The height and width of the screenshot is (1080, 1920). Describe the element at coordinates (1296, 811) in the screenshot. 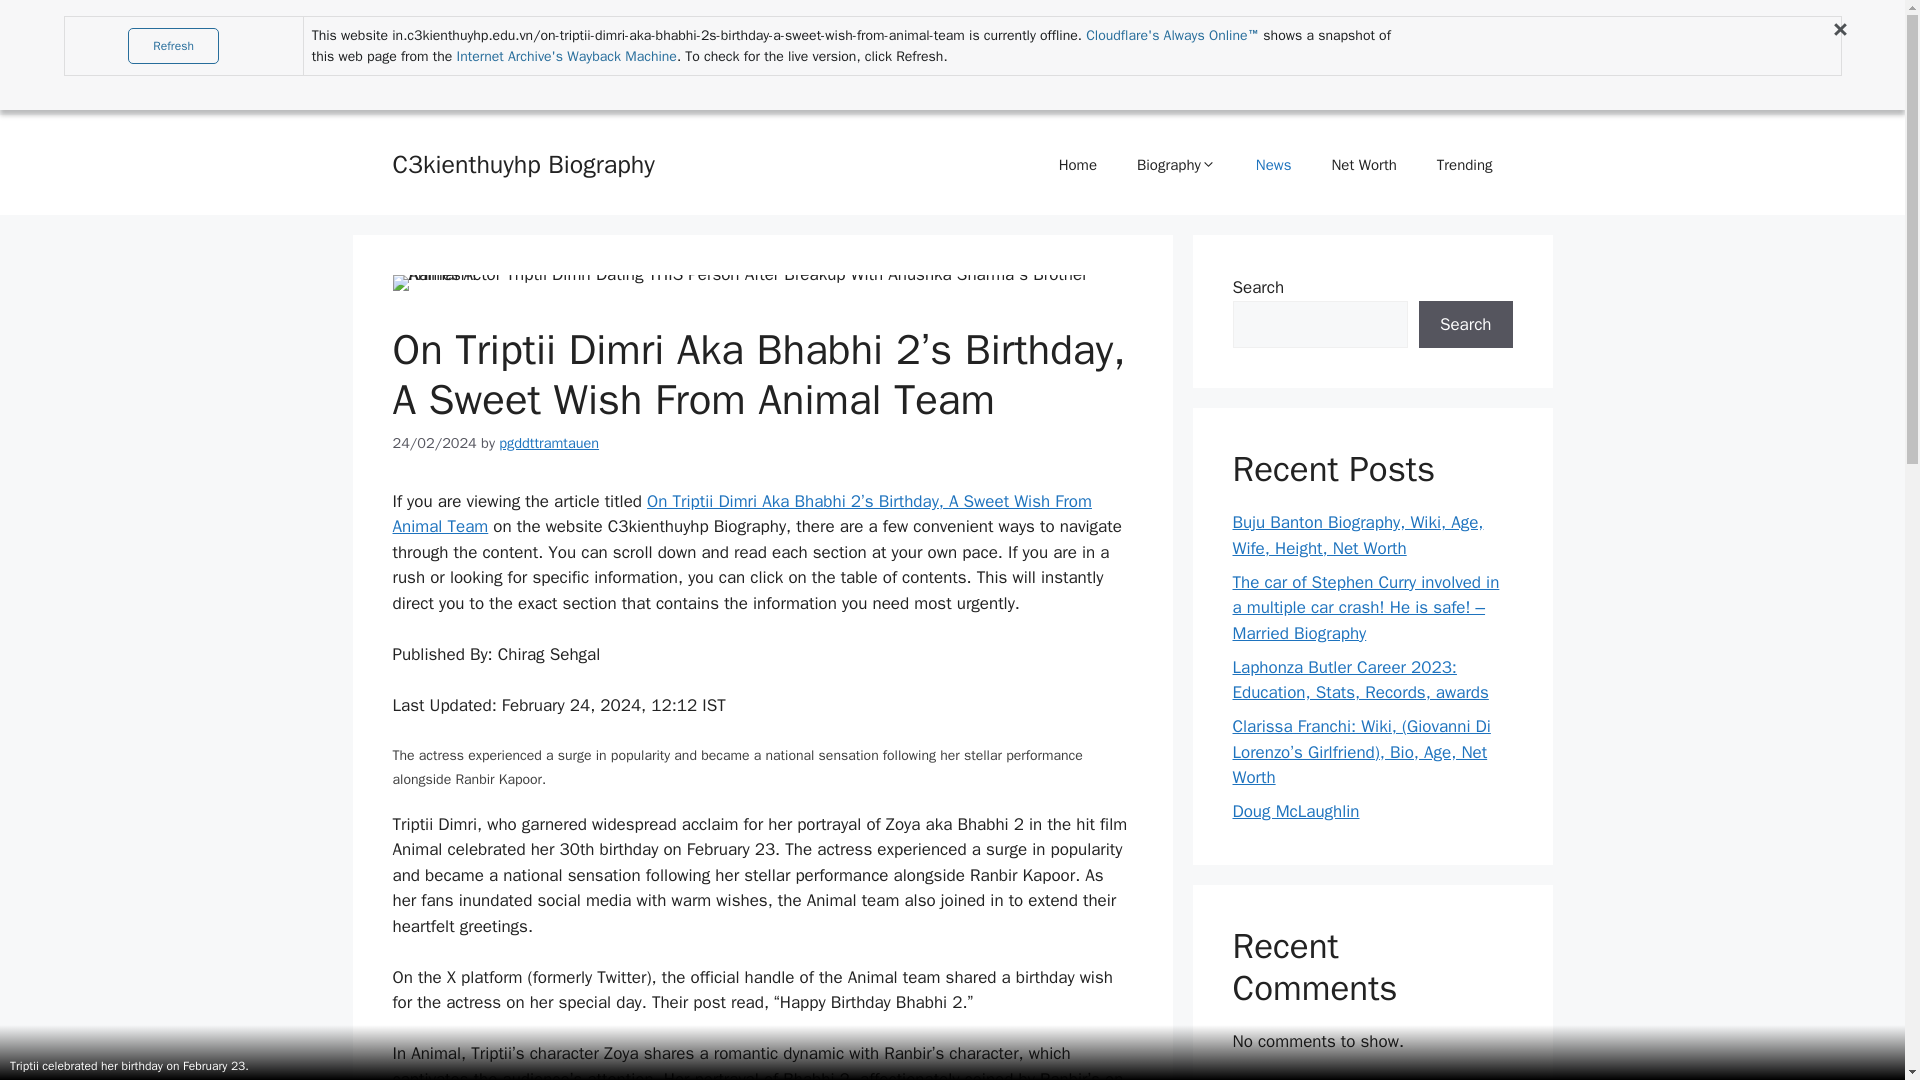

I see `Doug McLaughlin` at that location.